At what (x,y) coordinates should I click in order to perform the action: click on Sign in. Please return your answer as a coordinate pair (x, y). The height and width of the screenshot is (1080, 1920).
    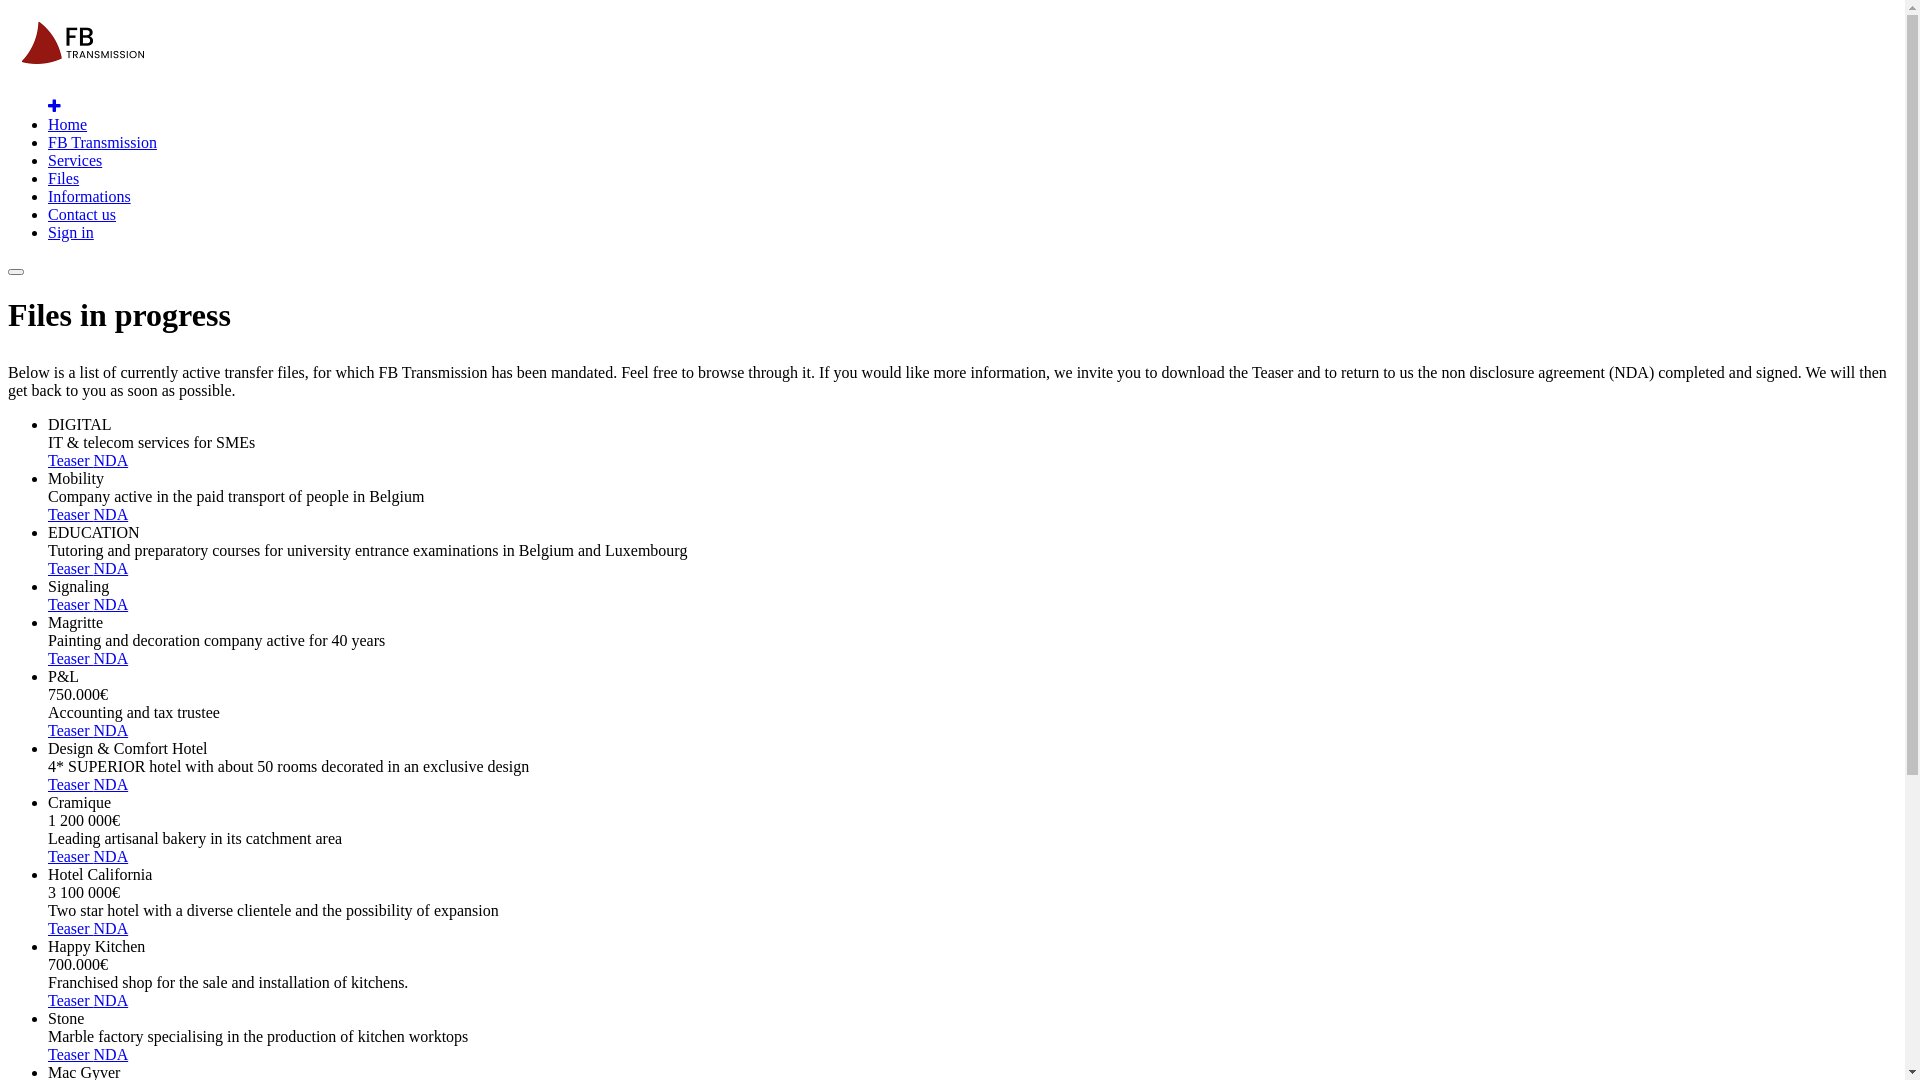
    Looking at the image, I should click on (71, 232).